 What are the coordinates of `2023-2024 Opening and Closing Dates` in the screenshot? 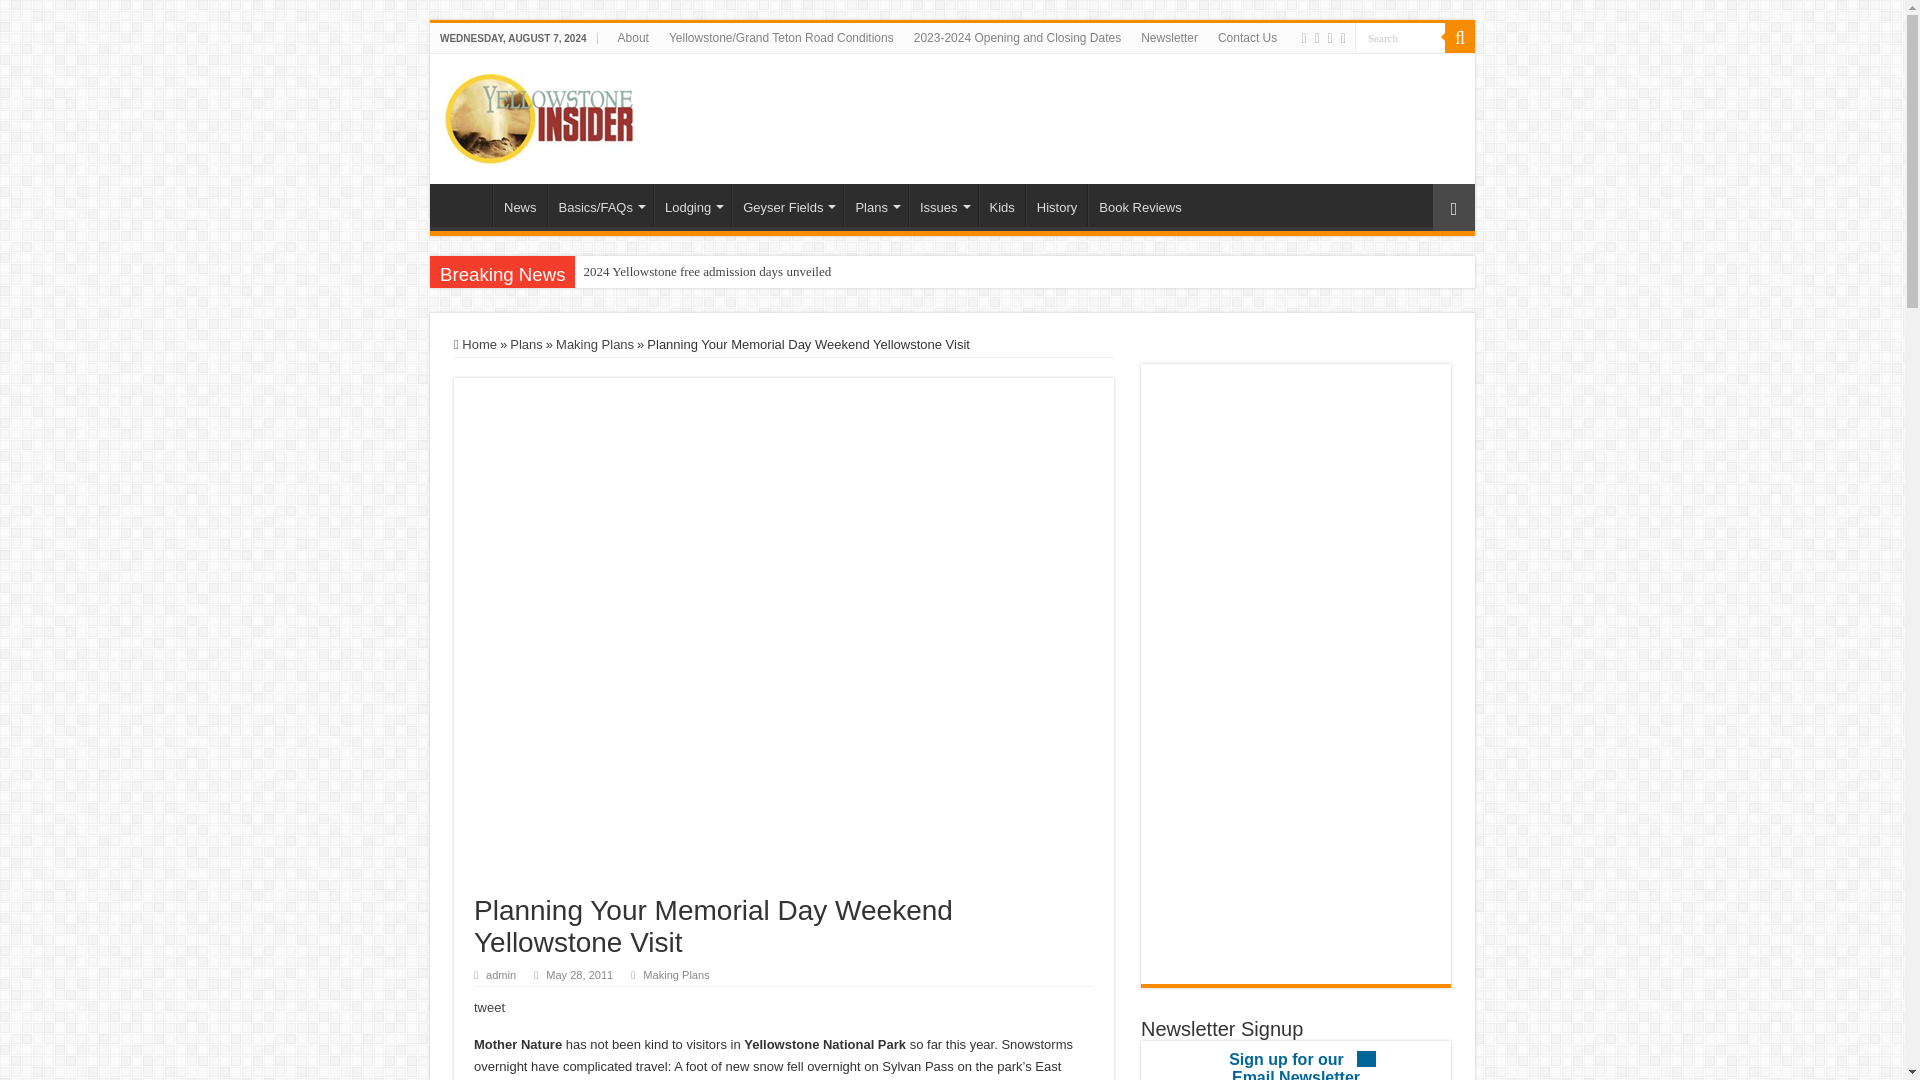 It's located at (1017, 37).